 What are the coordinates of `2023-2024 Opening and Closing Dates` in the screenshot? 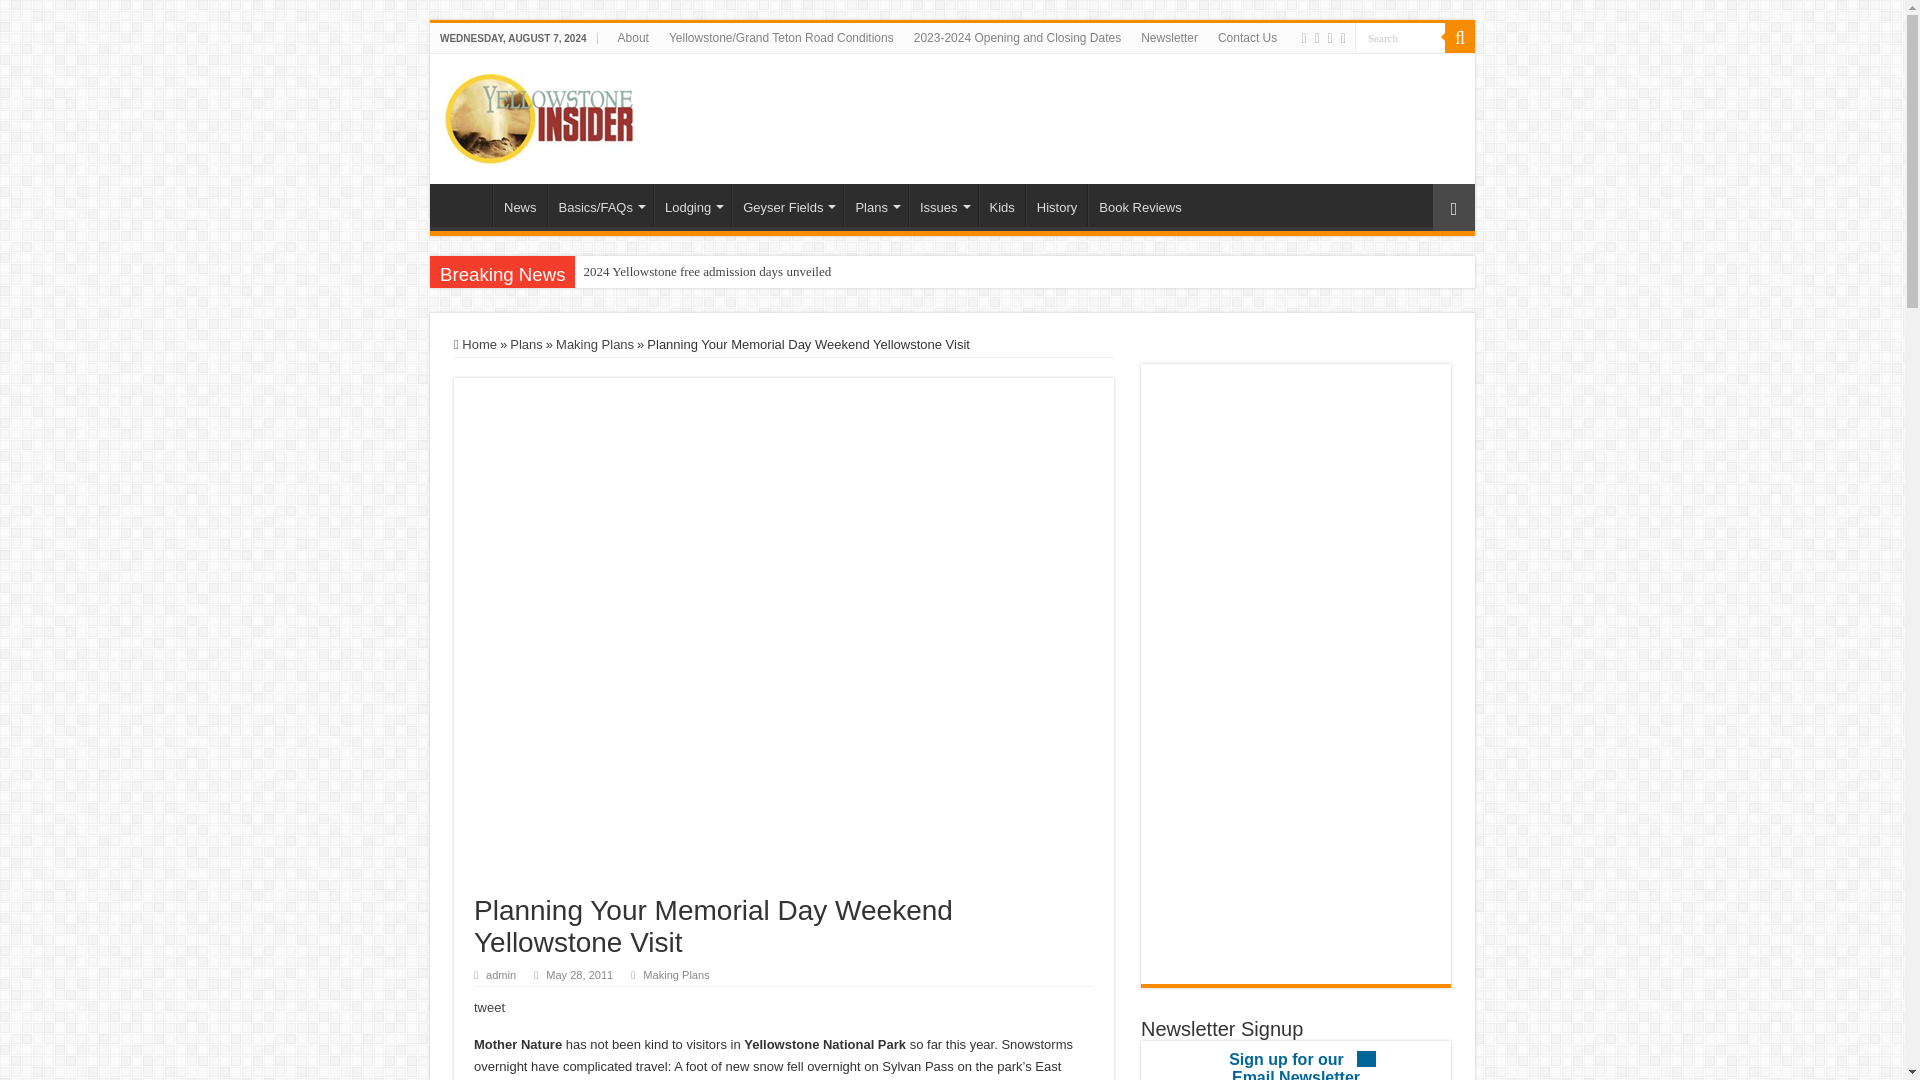 It's located at (1017, 37).